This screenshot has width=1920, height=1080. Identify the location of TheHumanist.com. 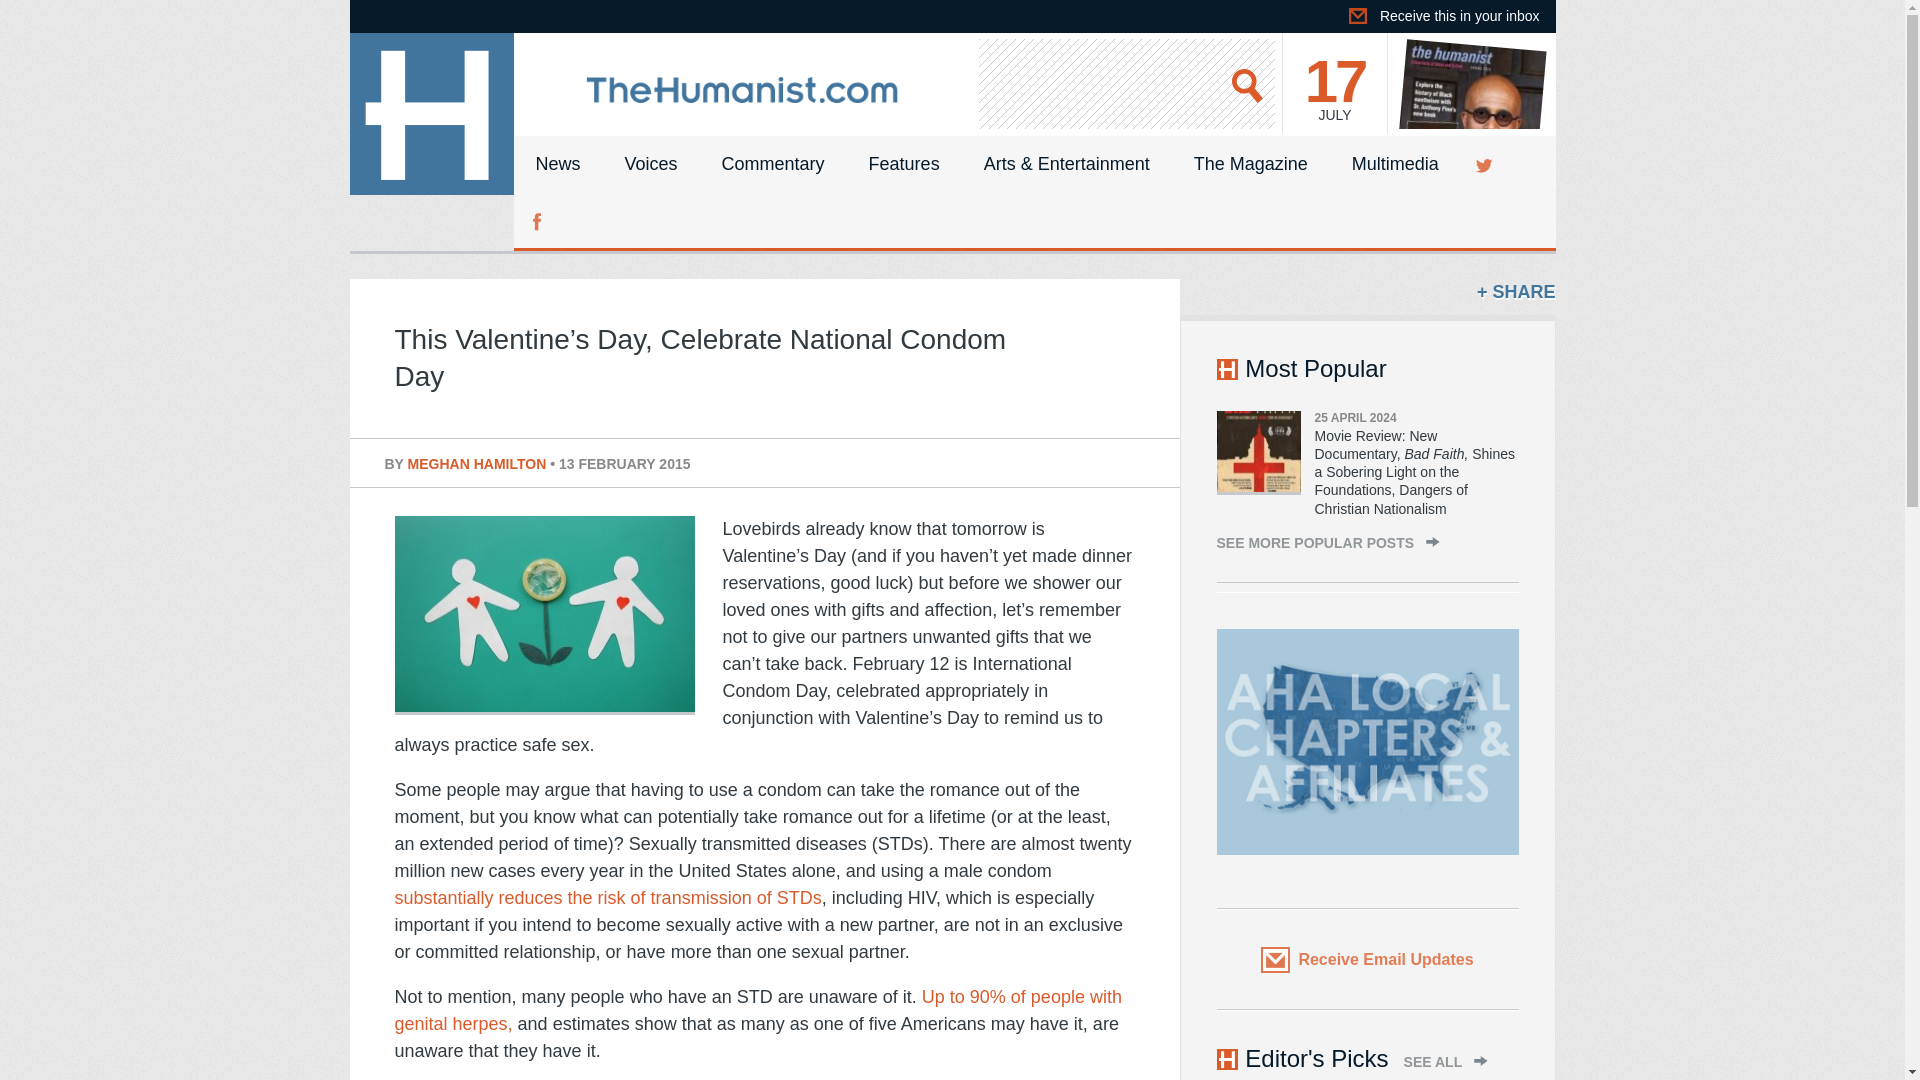
(432, 114).